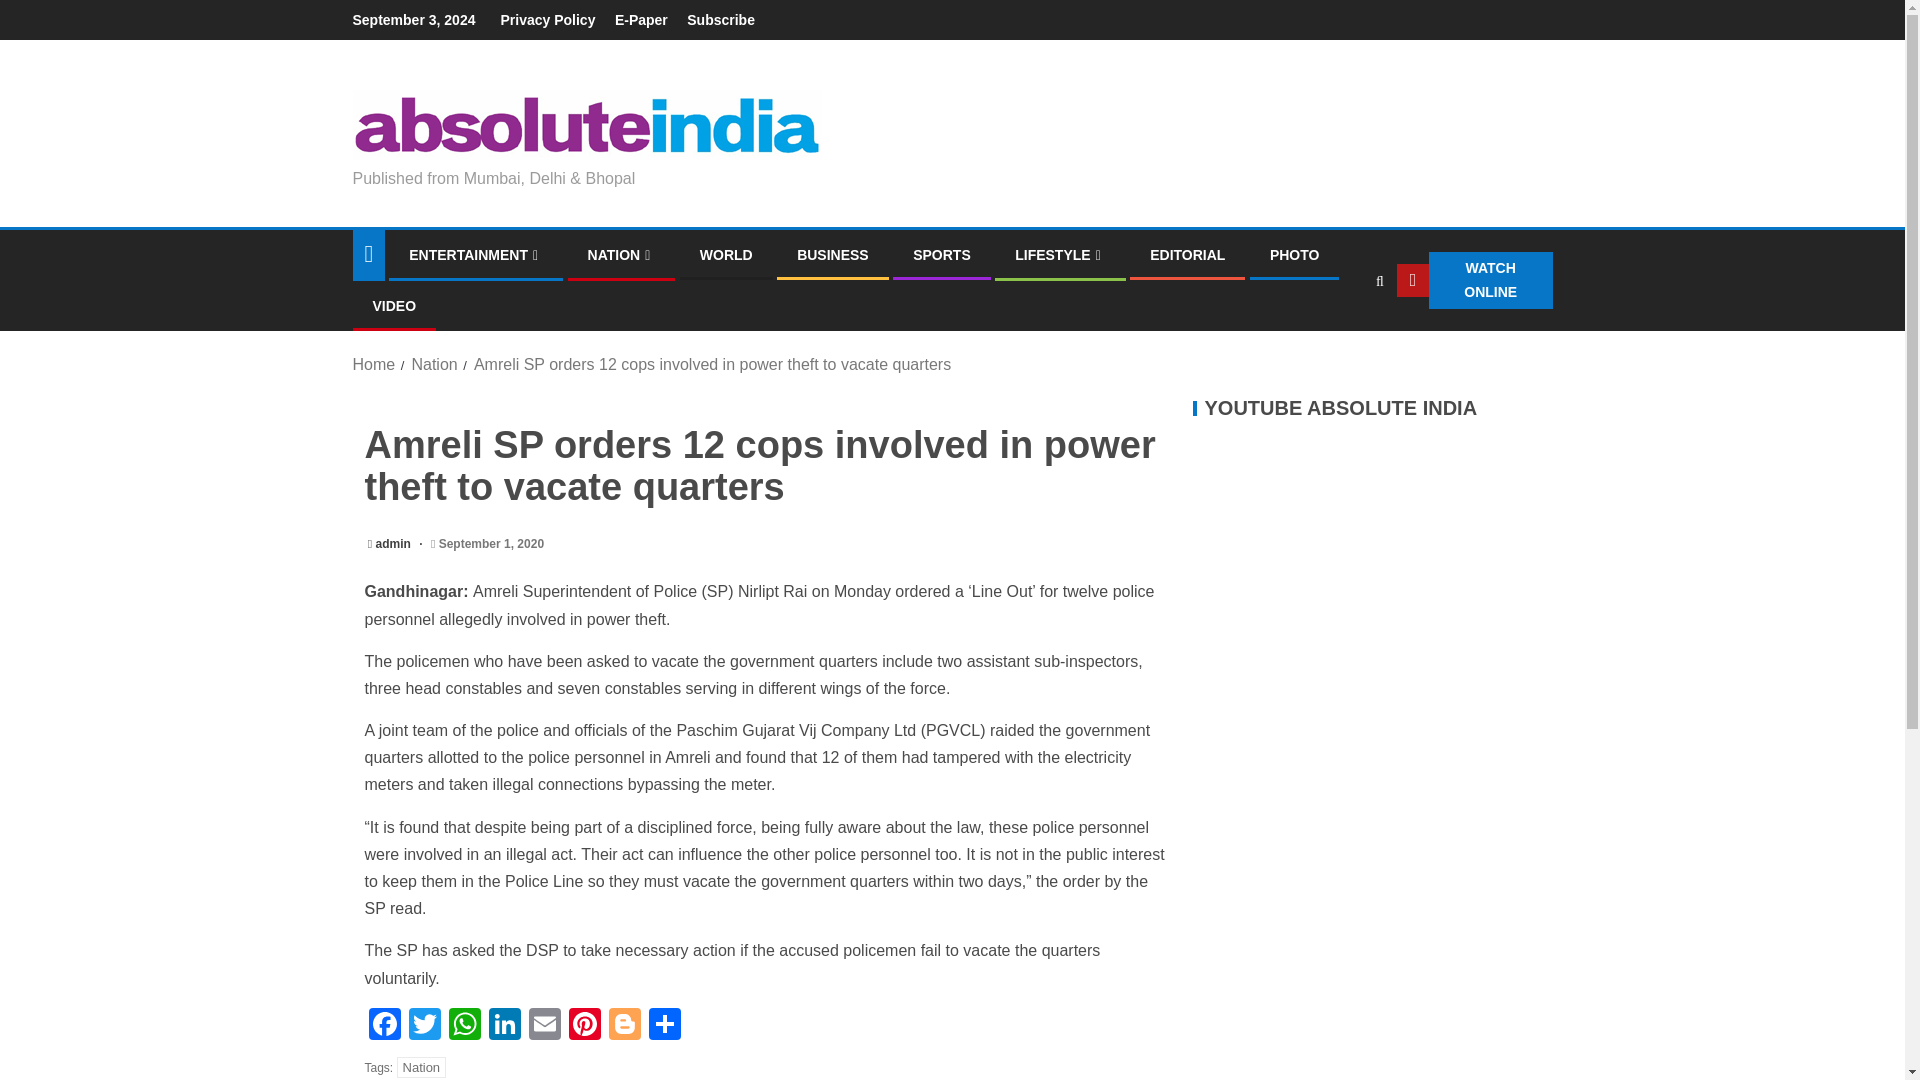 The height and width of the screenshot is (1080, 1920). Describe the element at coordinates (544, 1026) in the screenshot. I see `Email` at that location.